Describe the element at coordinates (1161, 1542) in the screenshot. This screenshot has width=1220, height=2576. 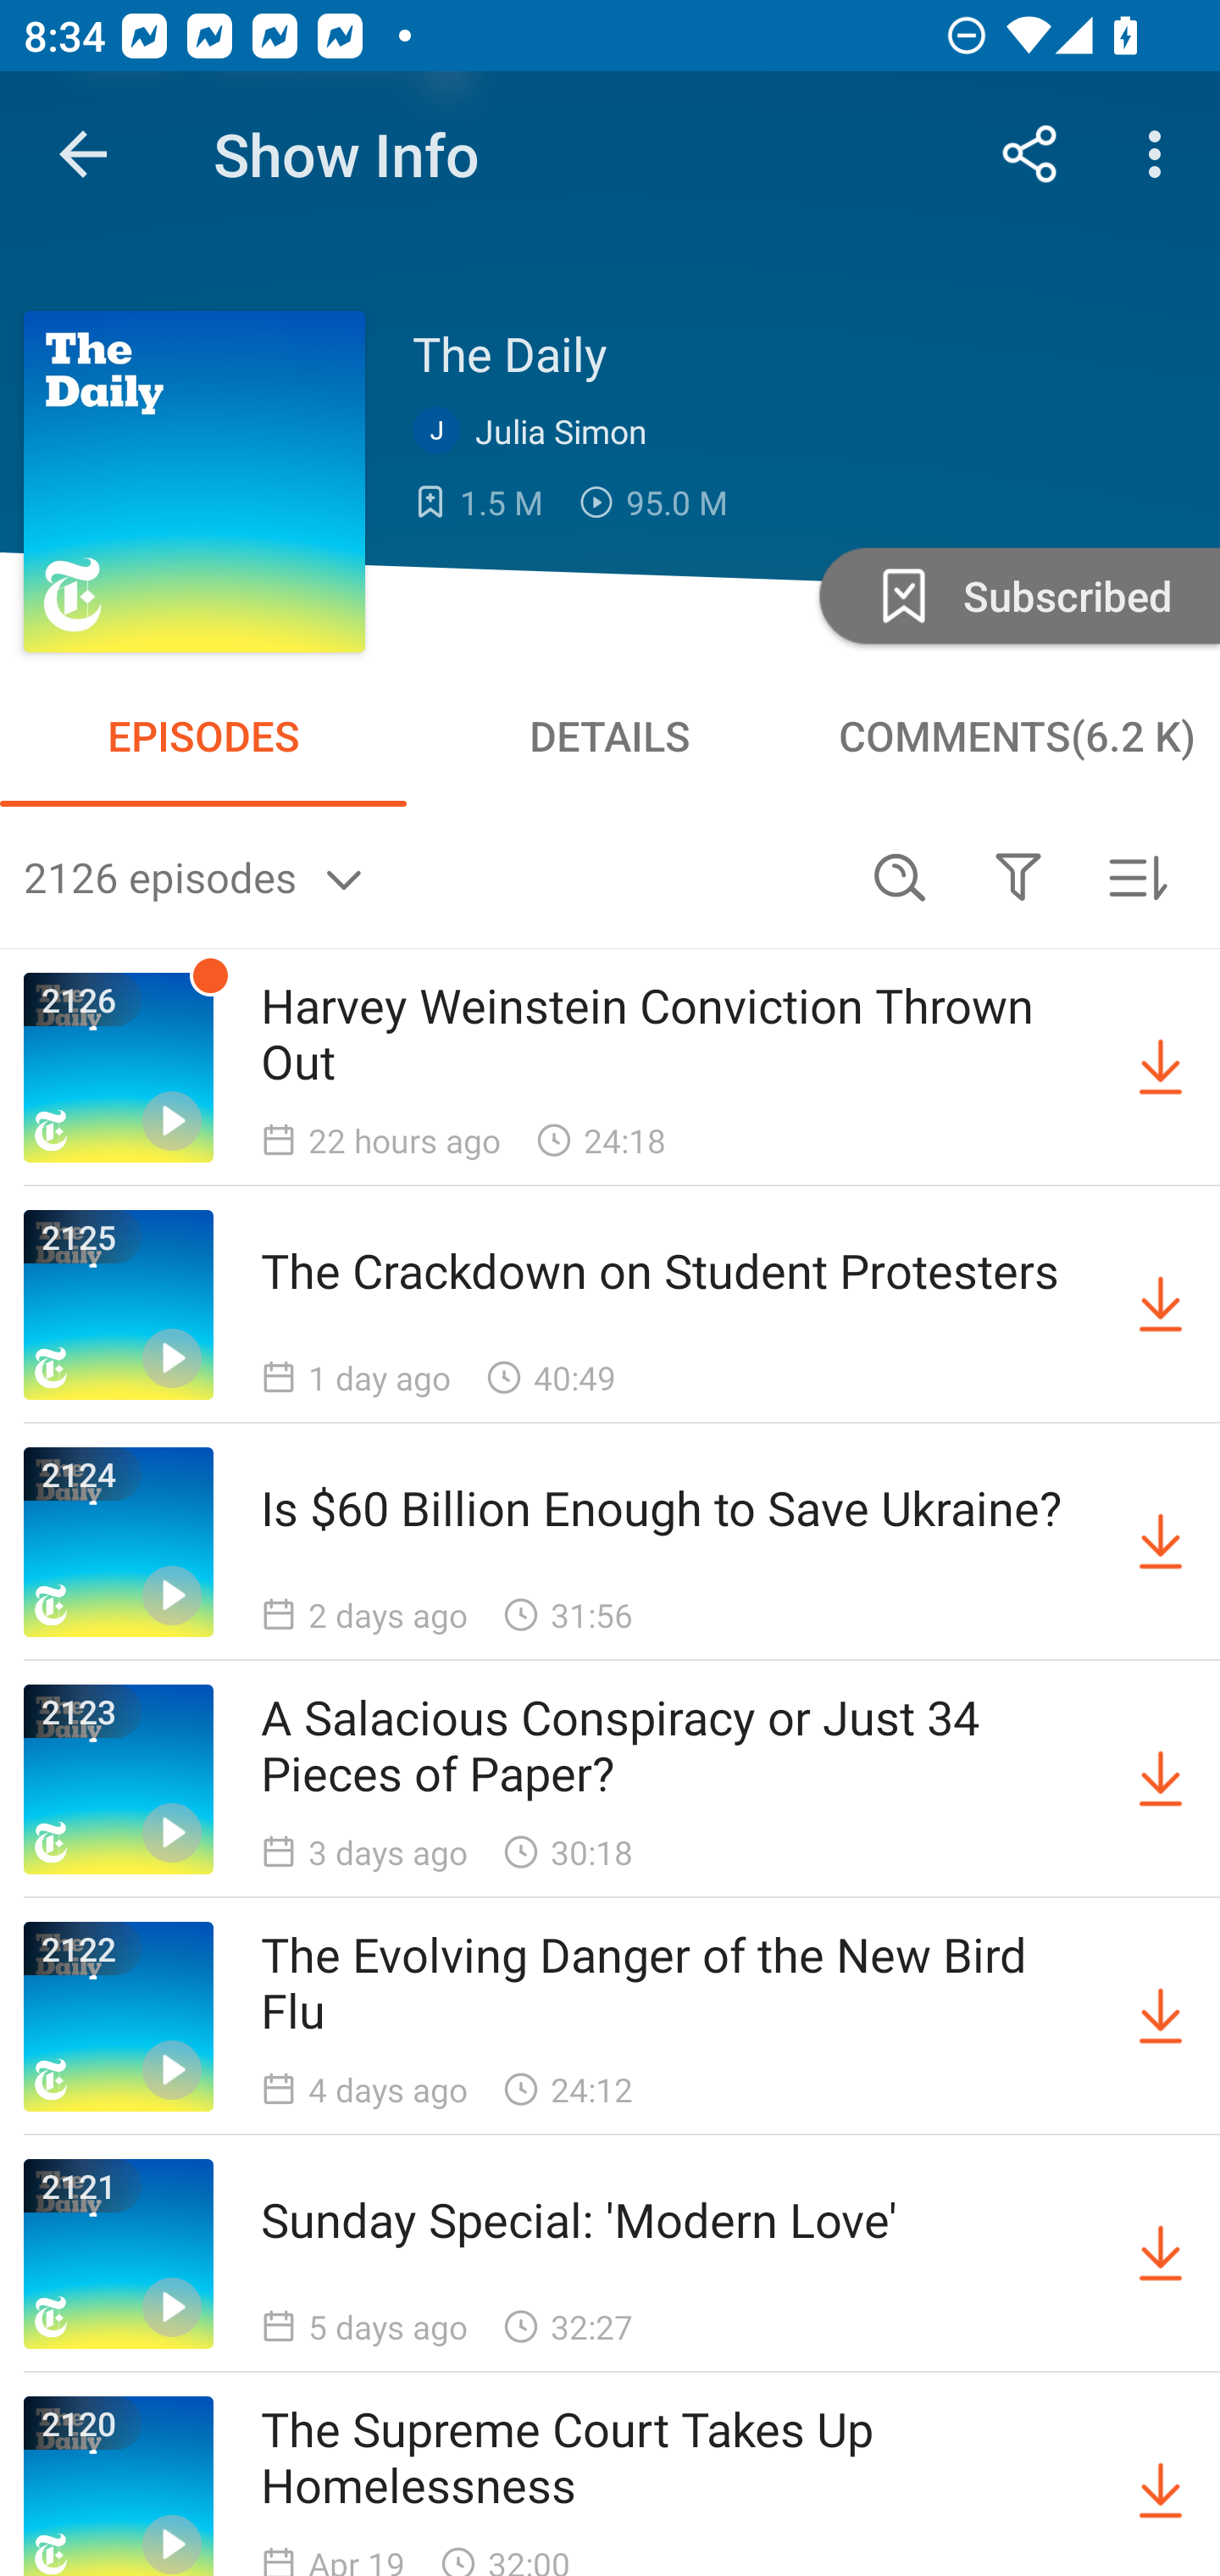
I see `Download` at that location.